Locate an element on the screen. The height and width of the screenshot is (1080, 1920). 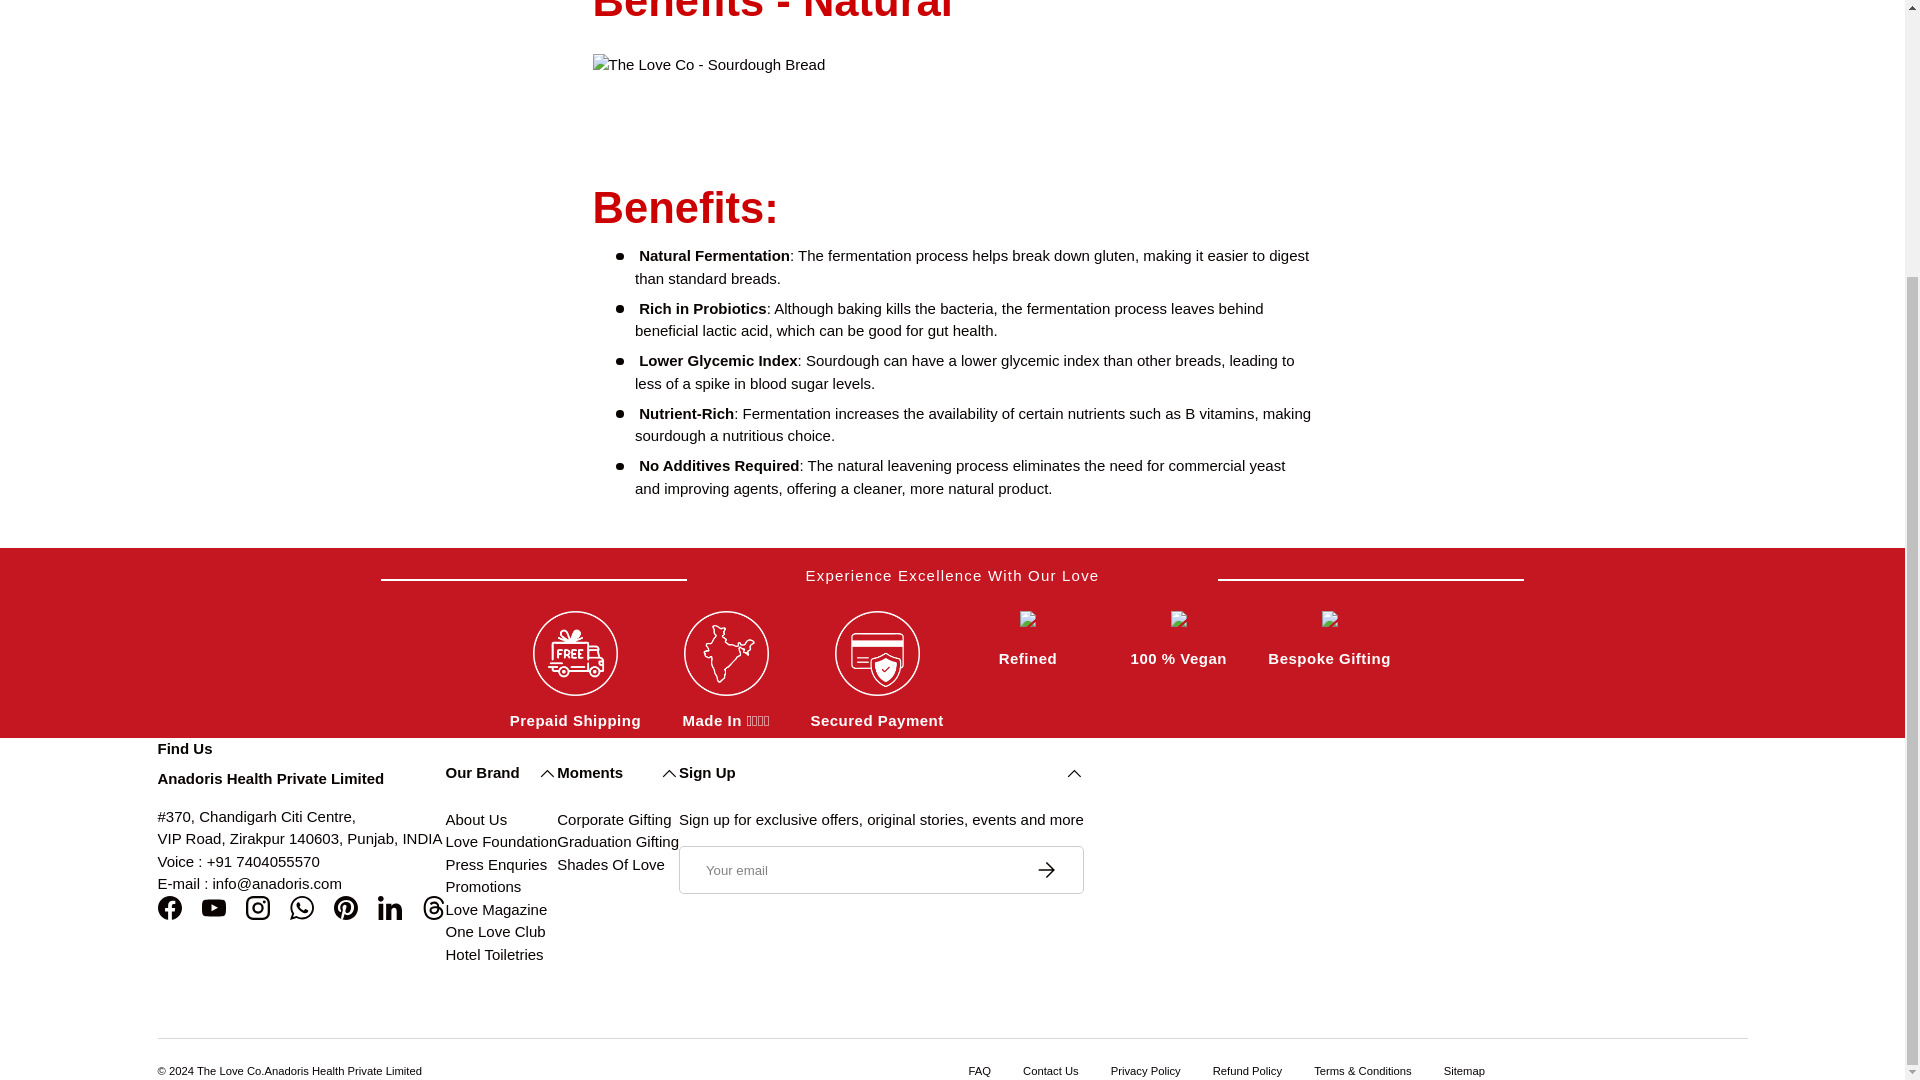
The Love Co on WhatsApp is located at coordinates (302, 907).